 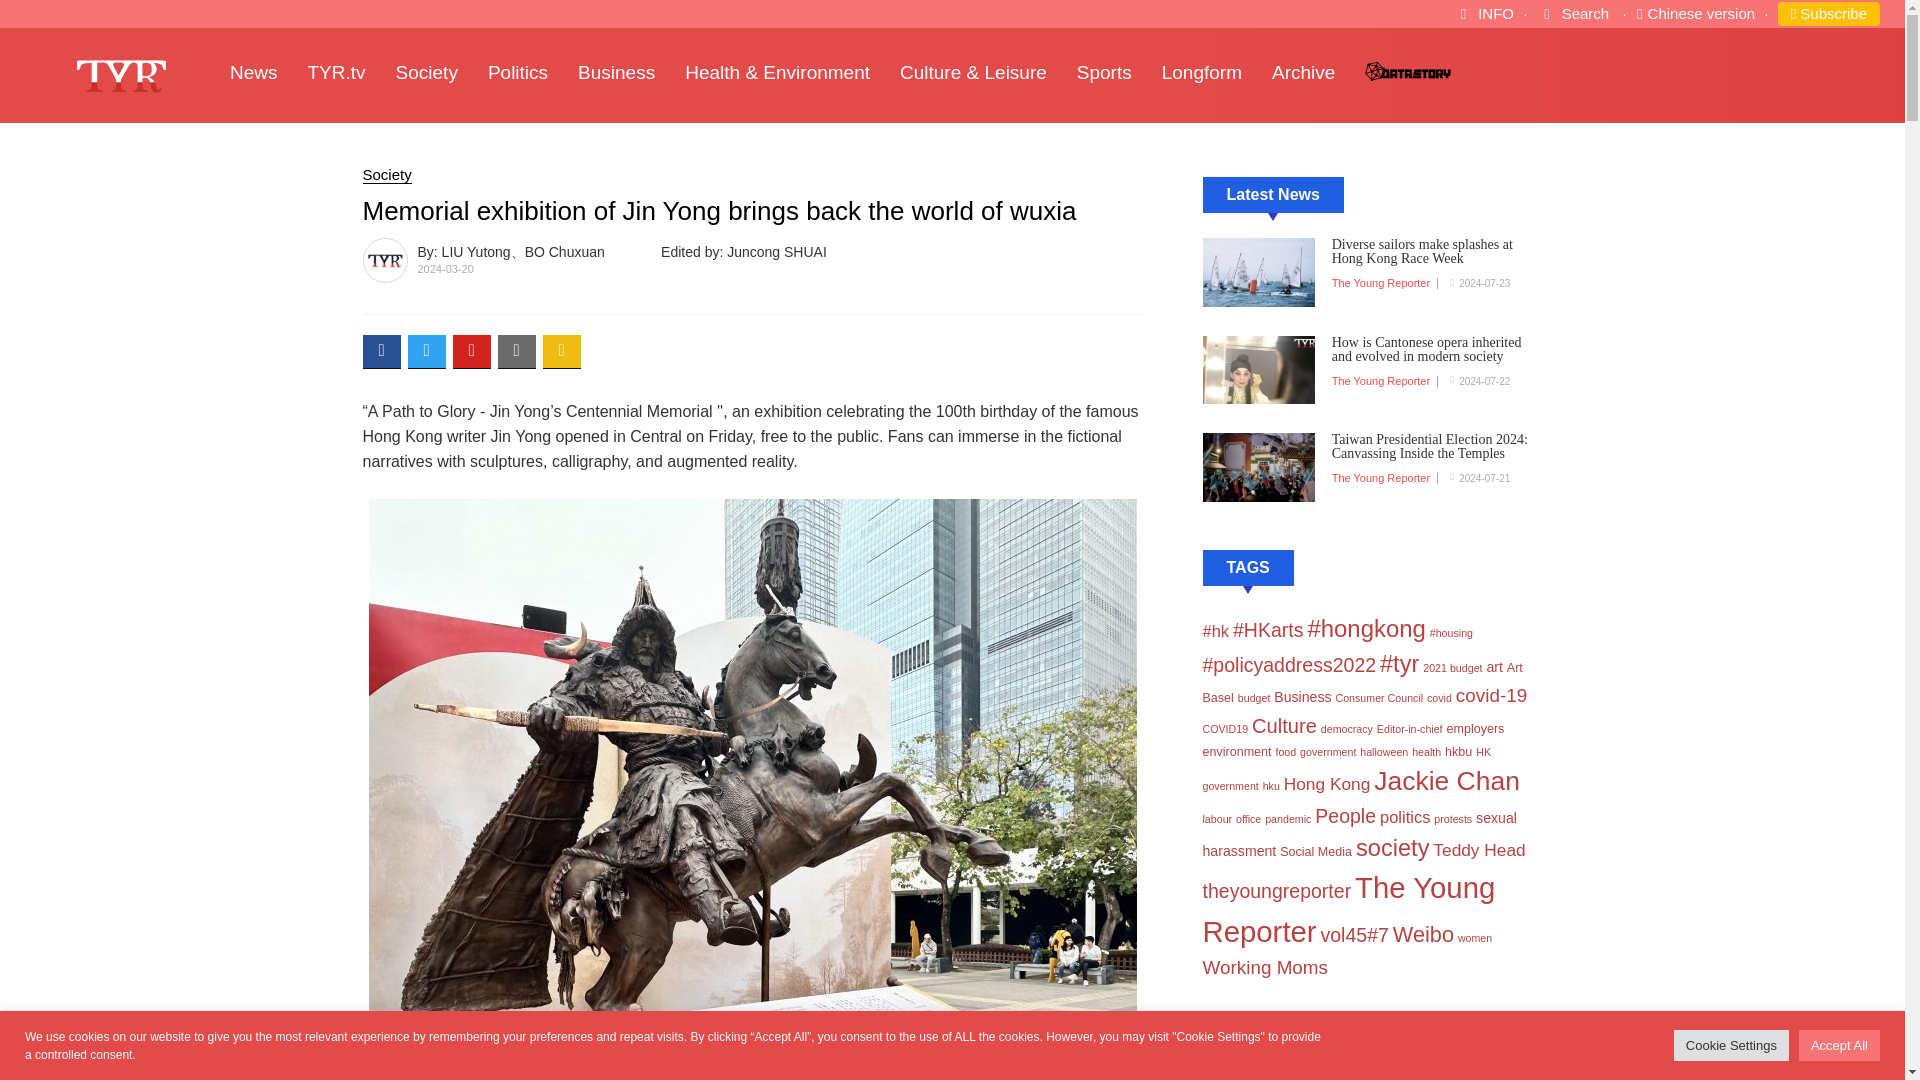 I want to click on INFO, so click(x=1486, y=13).